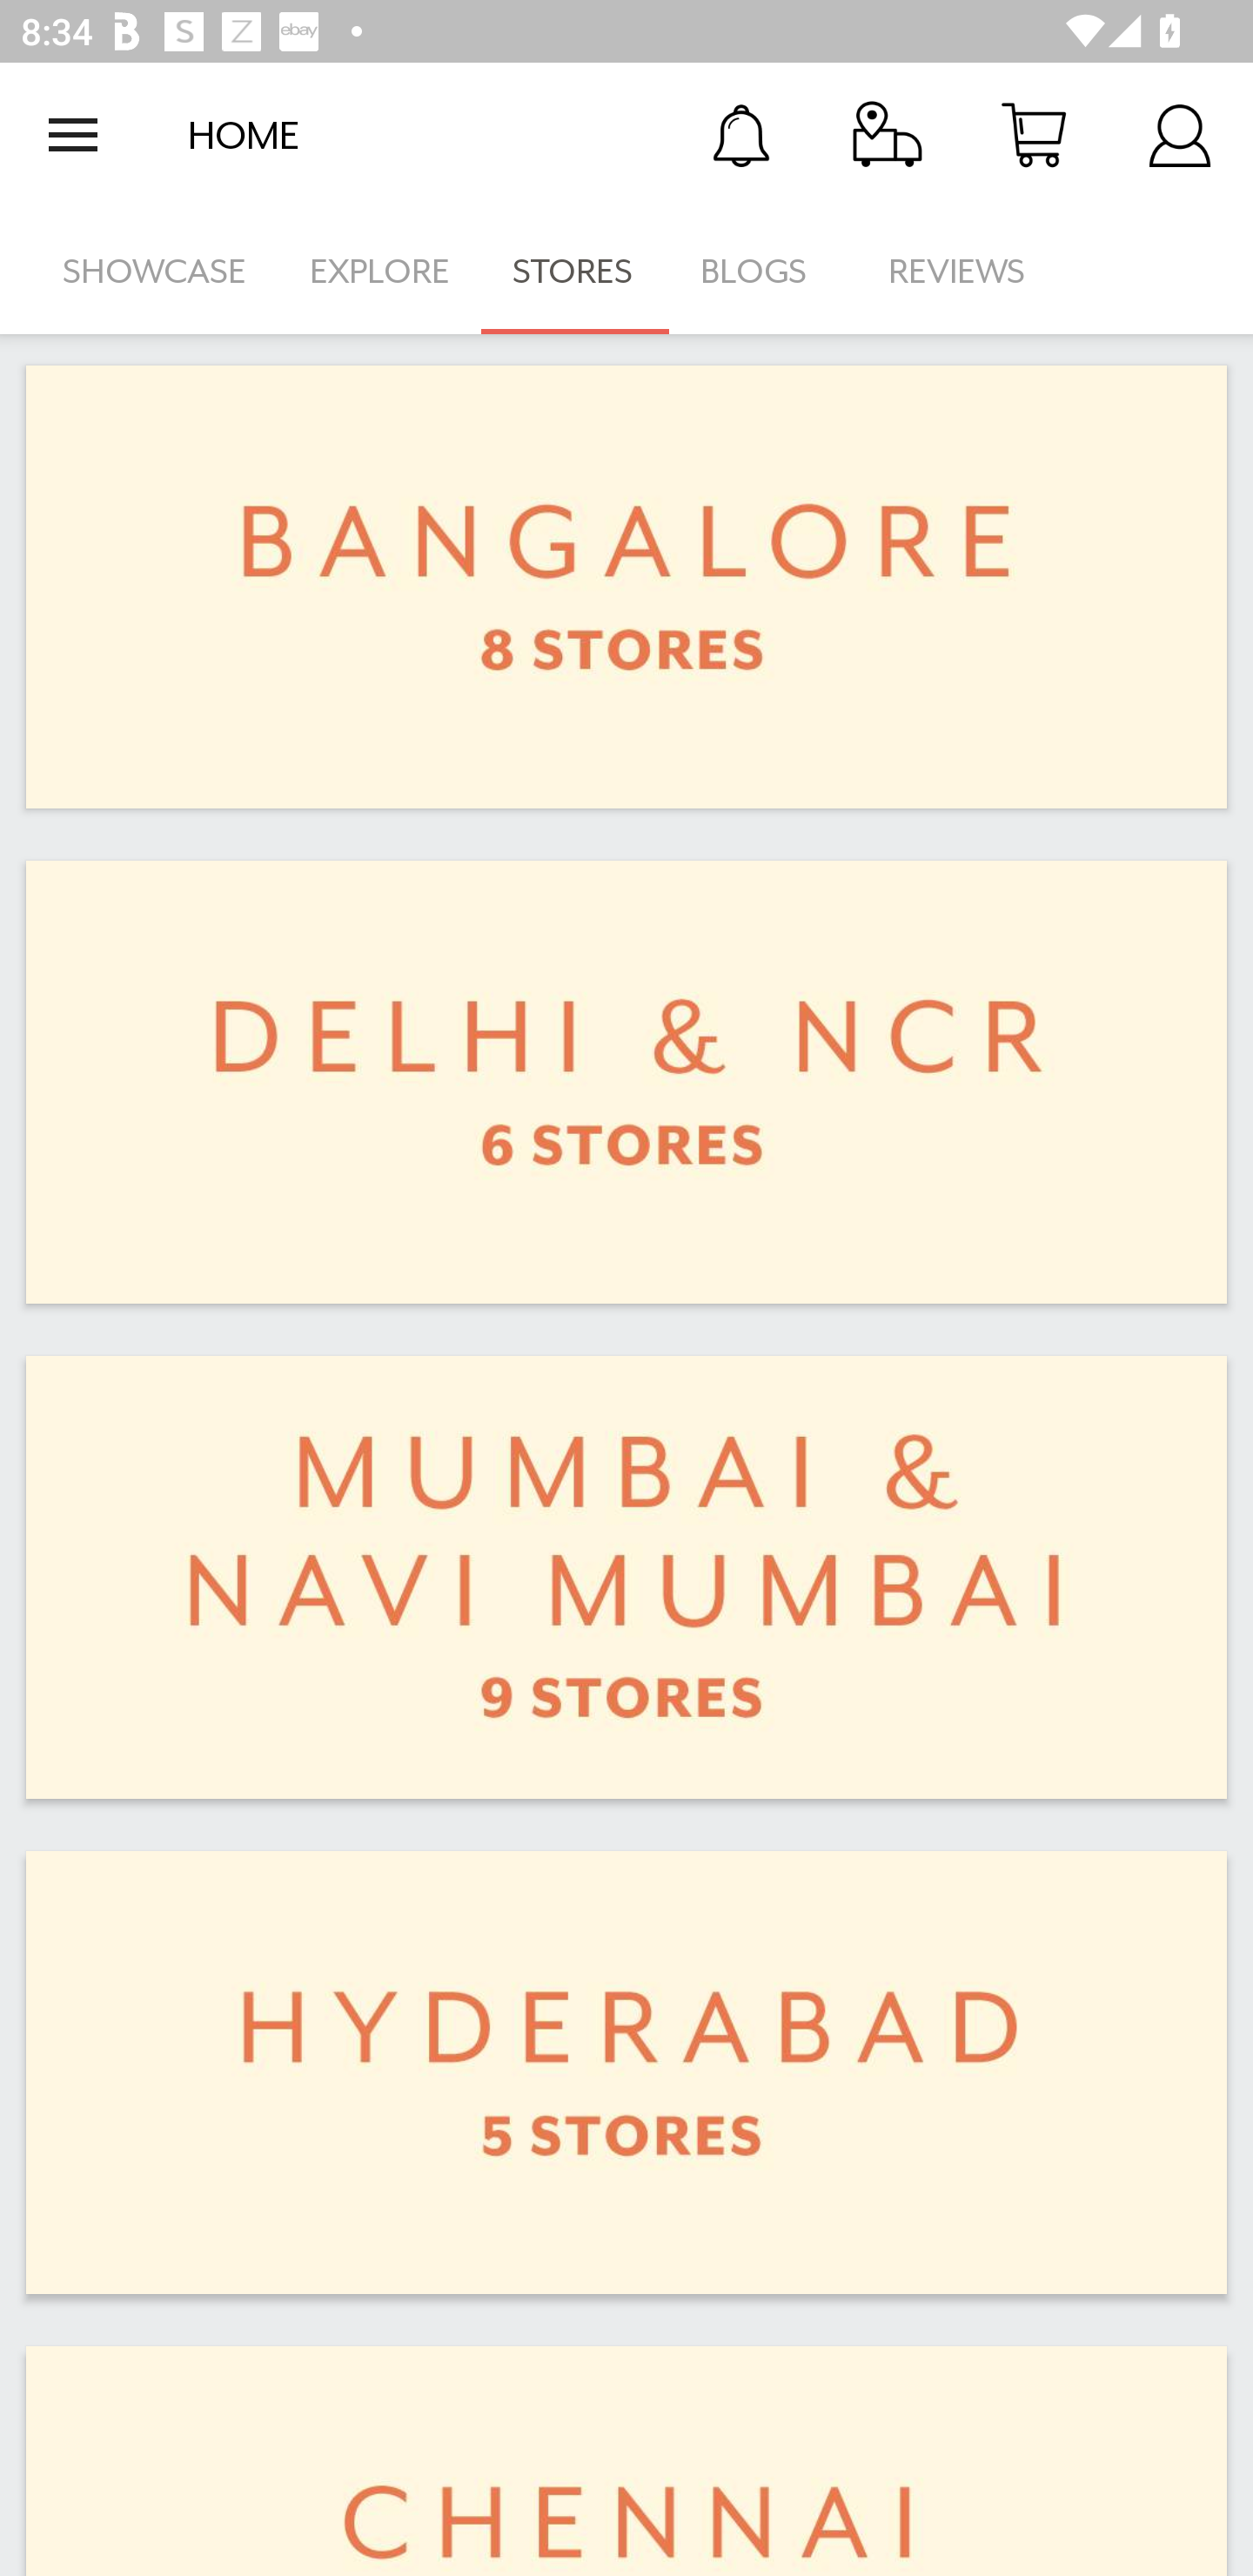 The width and height of the screenshot is (1253, 2576). I want to click on BLOGS, so click(762, 272).